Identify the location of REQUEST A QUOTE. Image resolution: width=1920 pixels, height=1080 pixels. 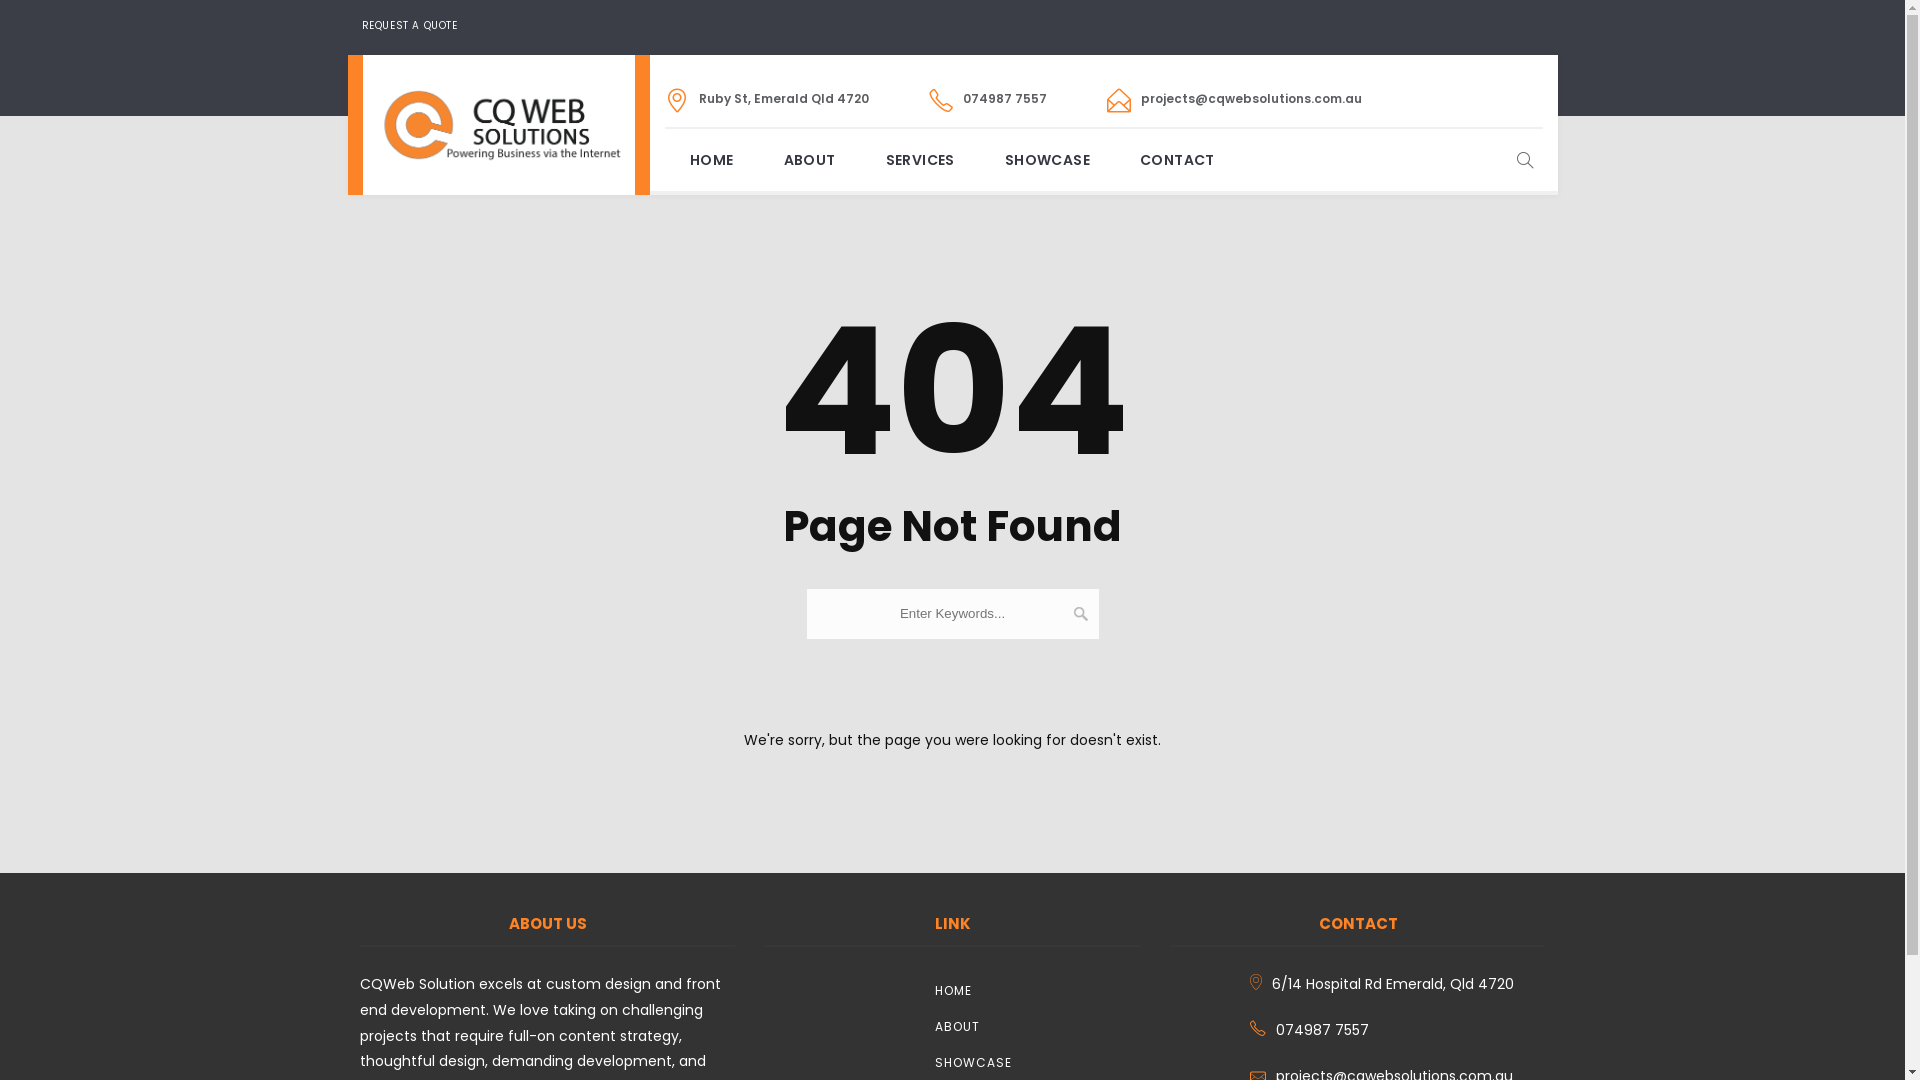
(410, 26).